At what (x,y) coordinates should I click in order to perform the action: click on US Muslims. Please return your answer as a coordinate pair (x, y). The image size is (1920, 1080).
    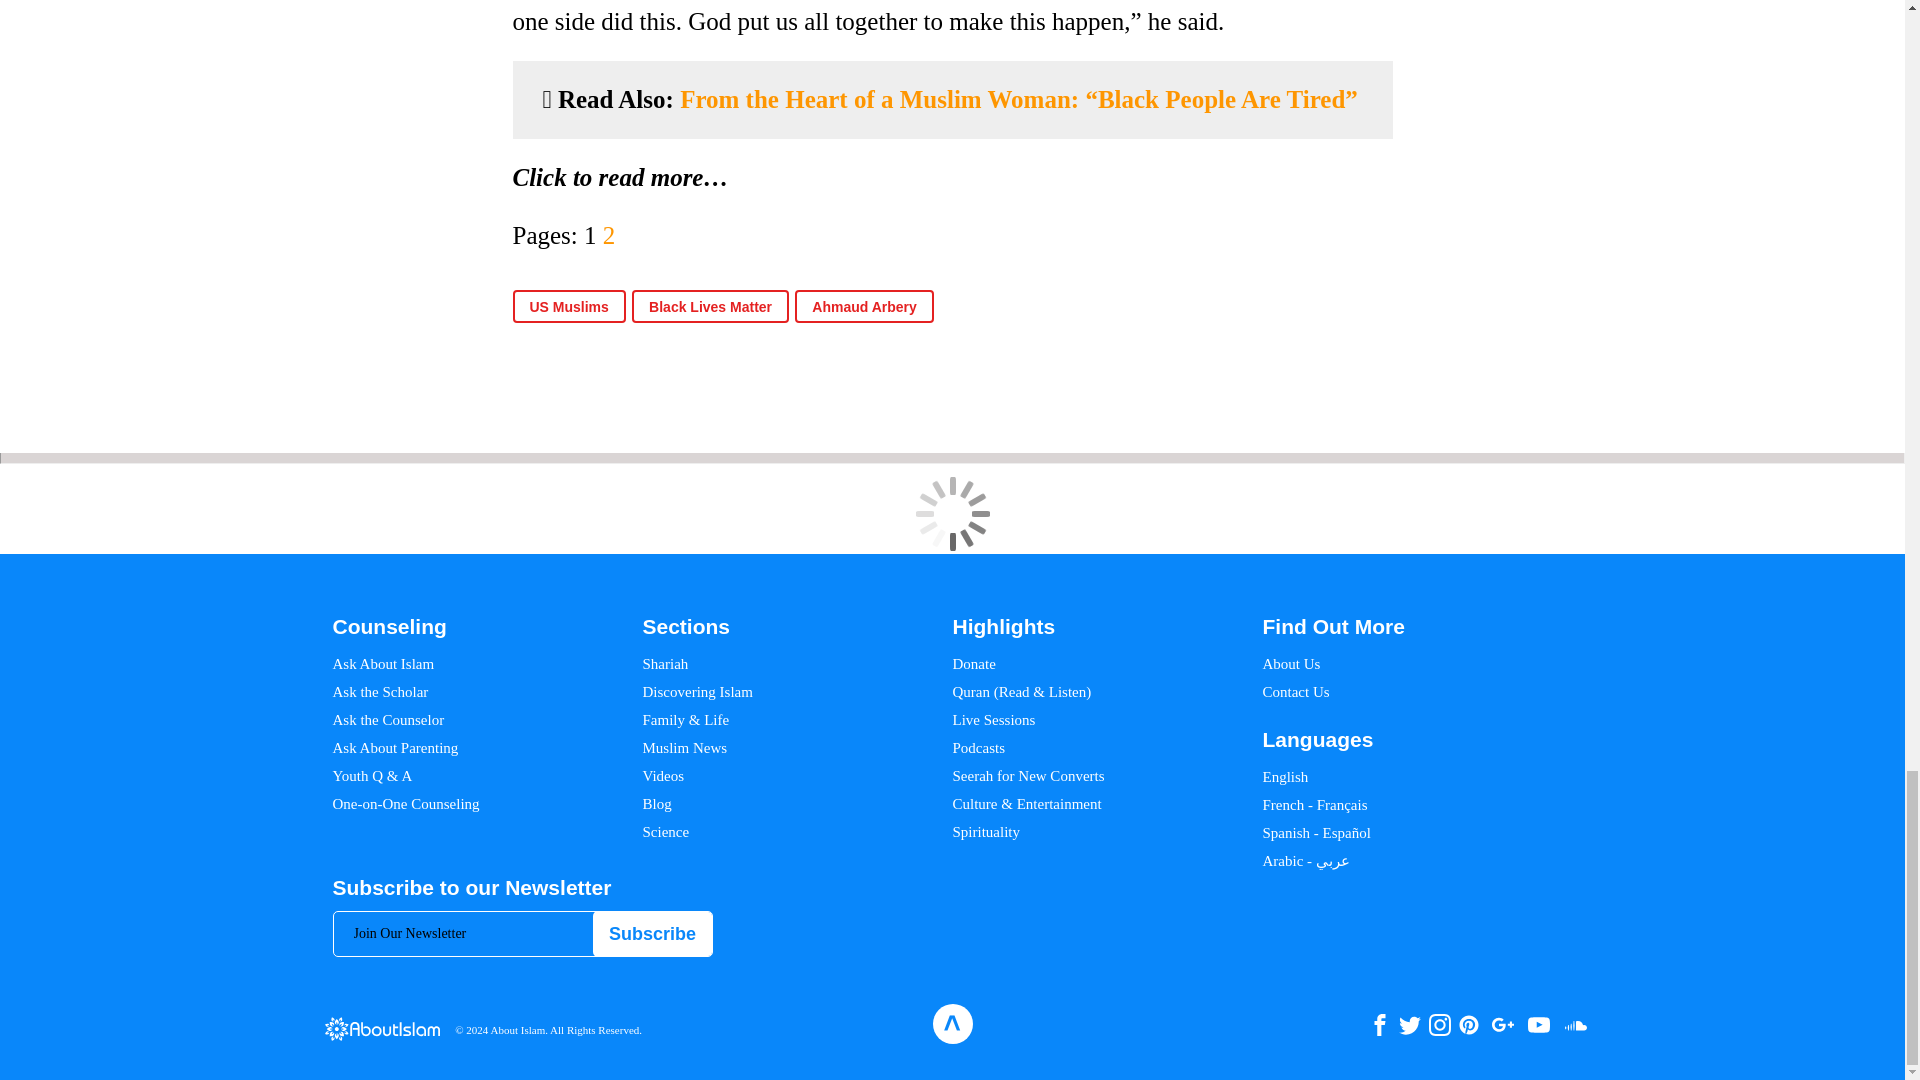
    Looking at the image, I should click on (568, 306).